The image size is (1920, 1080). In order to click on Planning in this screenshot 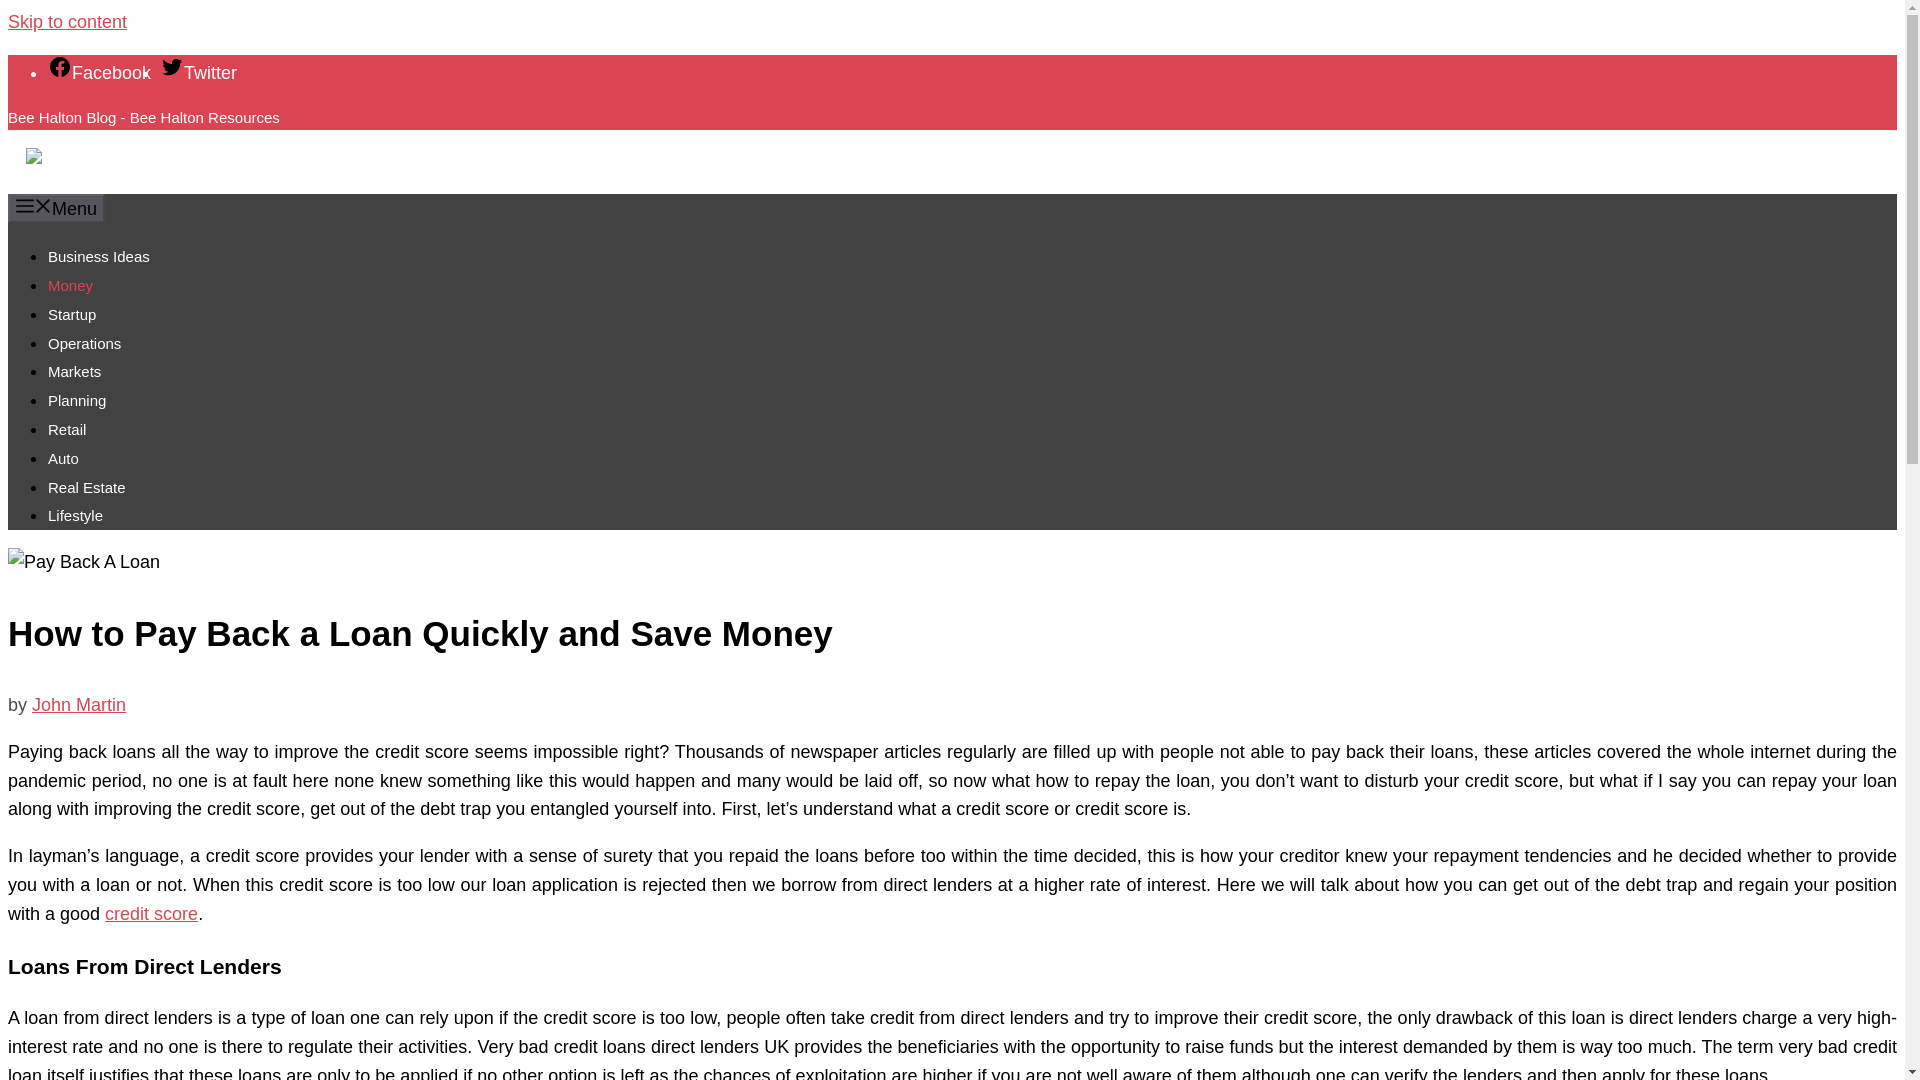, I will do `click(76, 400)`.